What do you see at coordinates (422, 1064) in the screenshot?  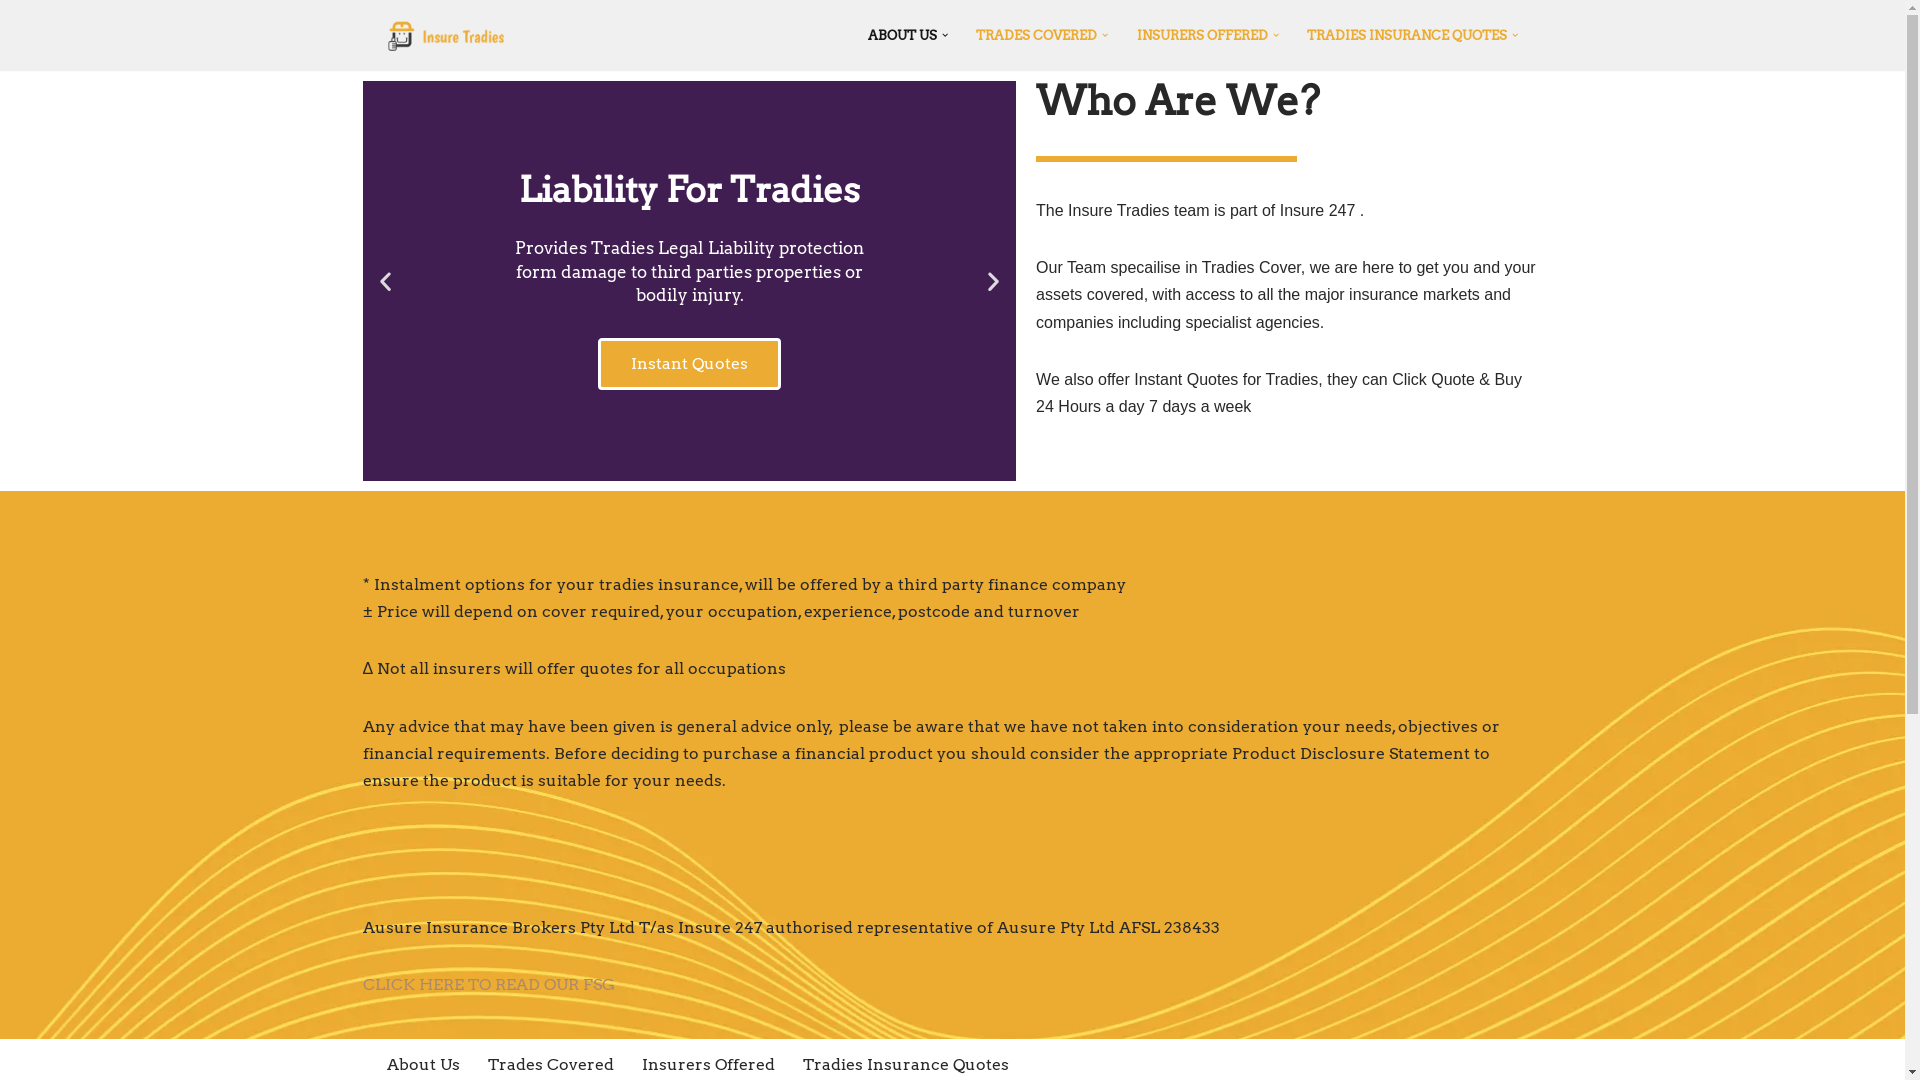 I see `About Us` at bounding box center [422, 1064].